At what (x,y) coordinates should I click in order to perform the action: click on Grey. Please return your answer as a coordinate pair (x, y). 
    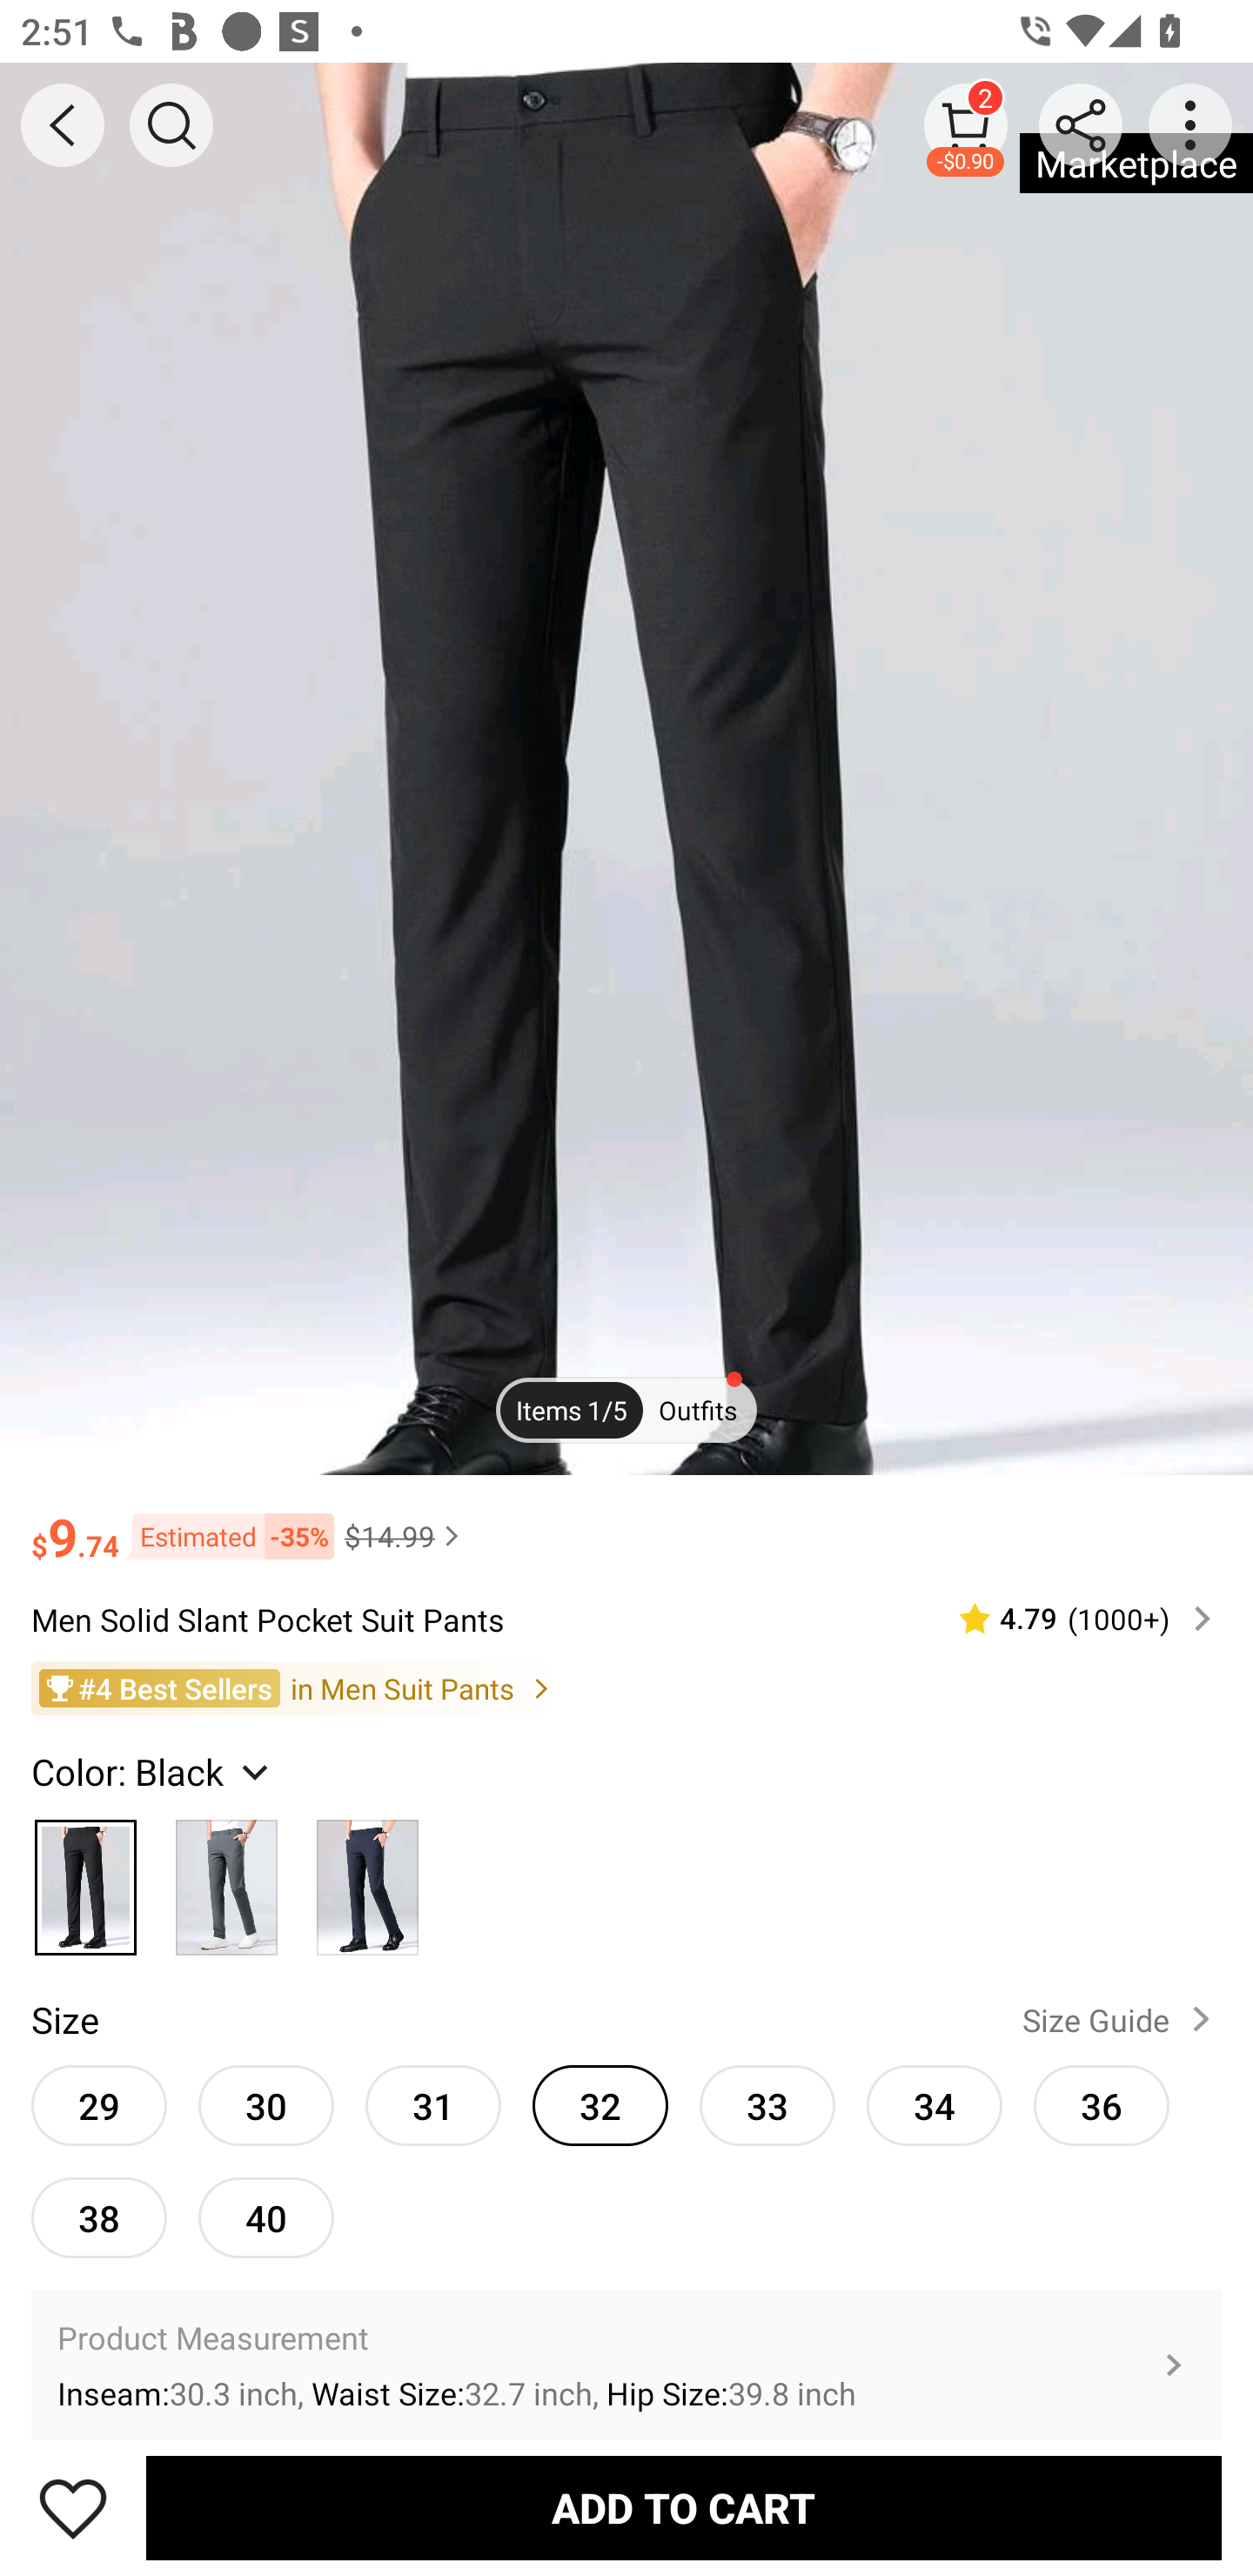
    Looking at the image, I should click on (227, 1879).